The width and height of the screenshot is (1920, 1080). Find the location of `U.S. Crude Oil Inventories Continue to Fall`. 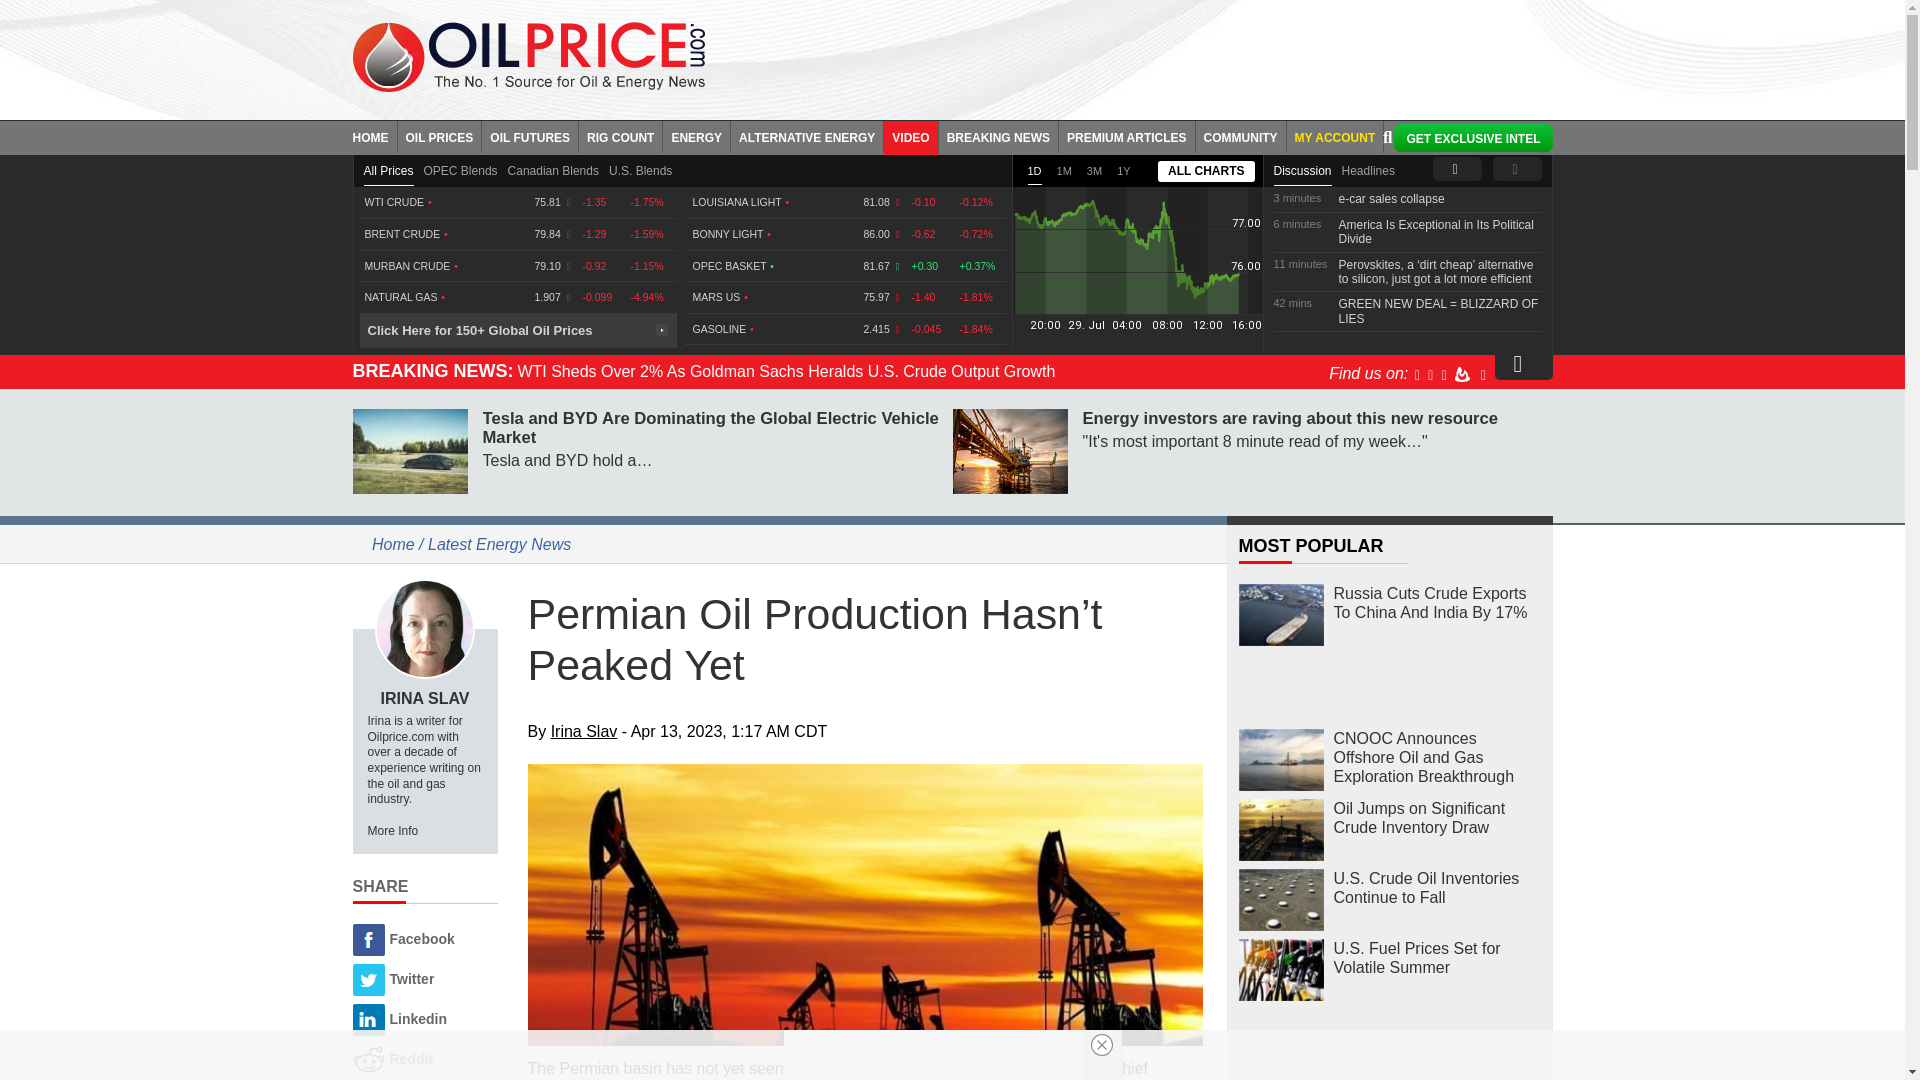

U.S. Crude Oil Inventories Continue to Fall is located at coordinates (1280, 900).